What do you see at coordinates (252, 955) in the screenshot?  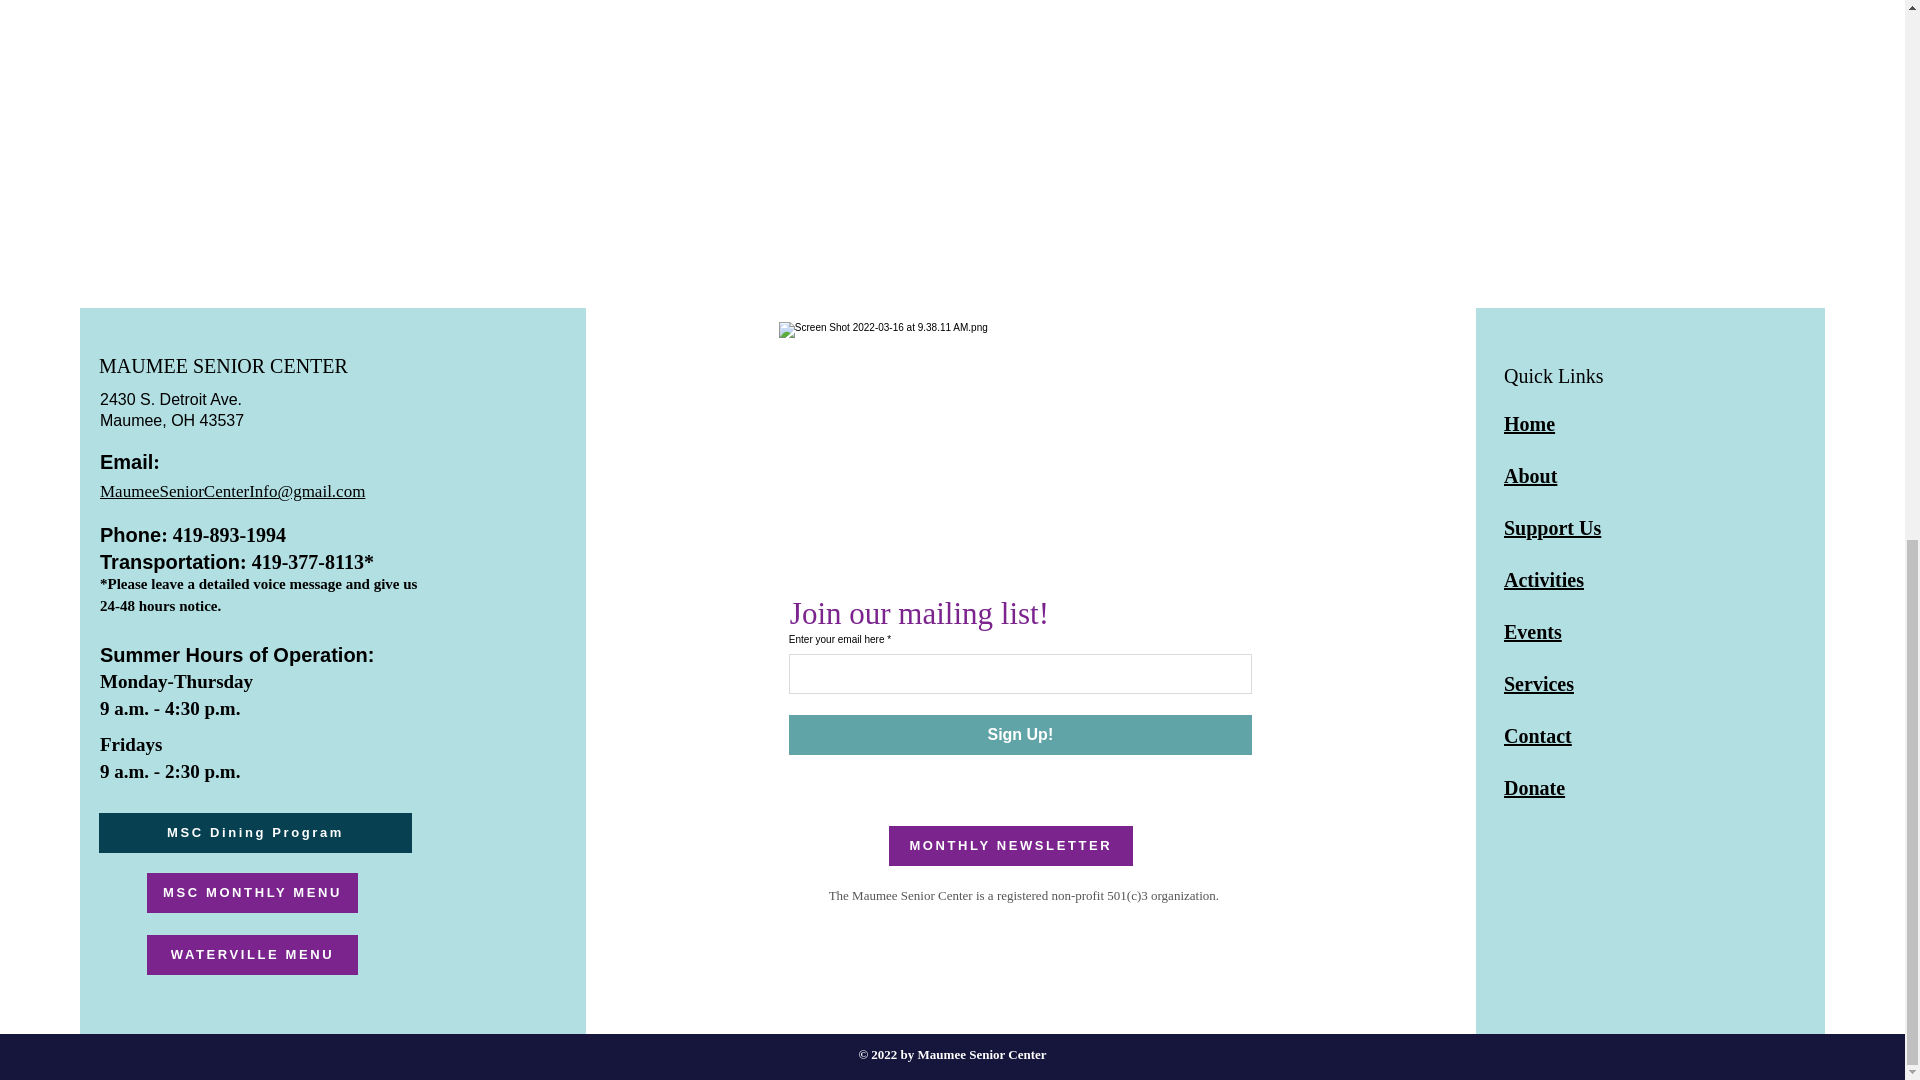 I see `WATERVILLE MENU` at bounding box center [252, 955].